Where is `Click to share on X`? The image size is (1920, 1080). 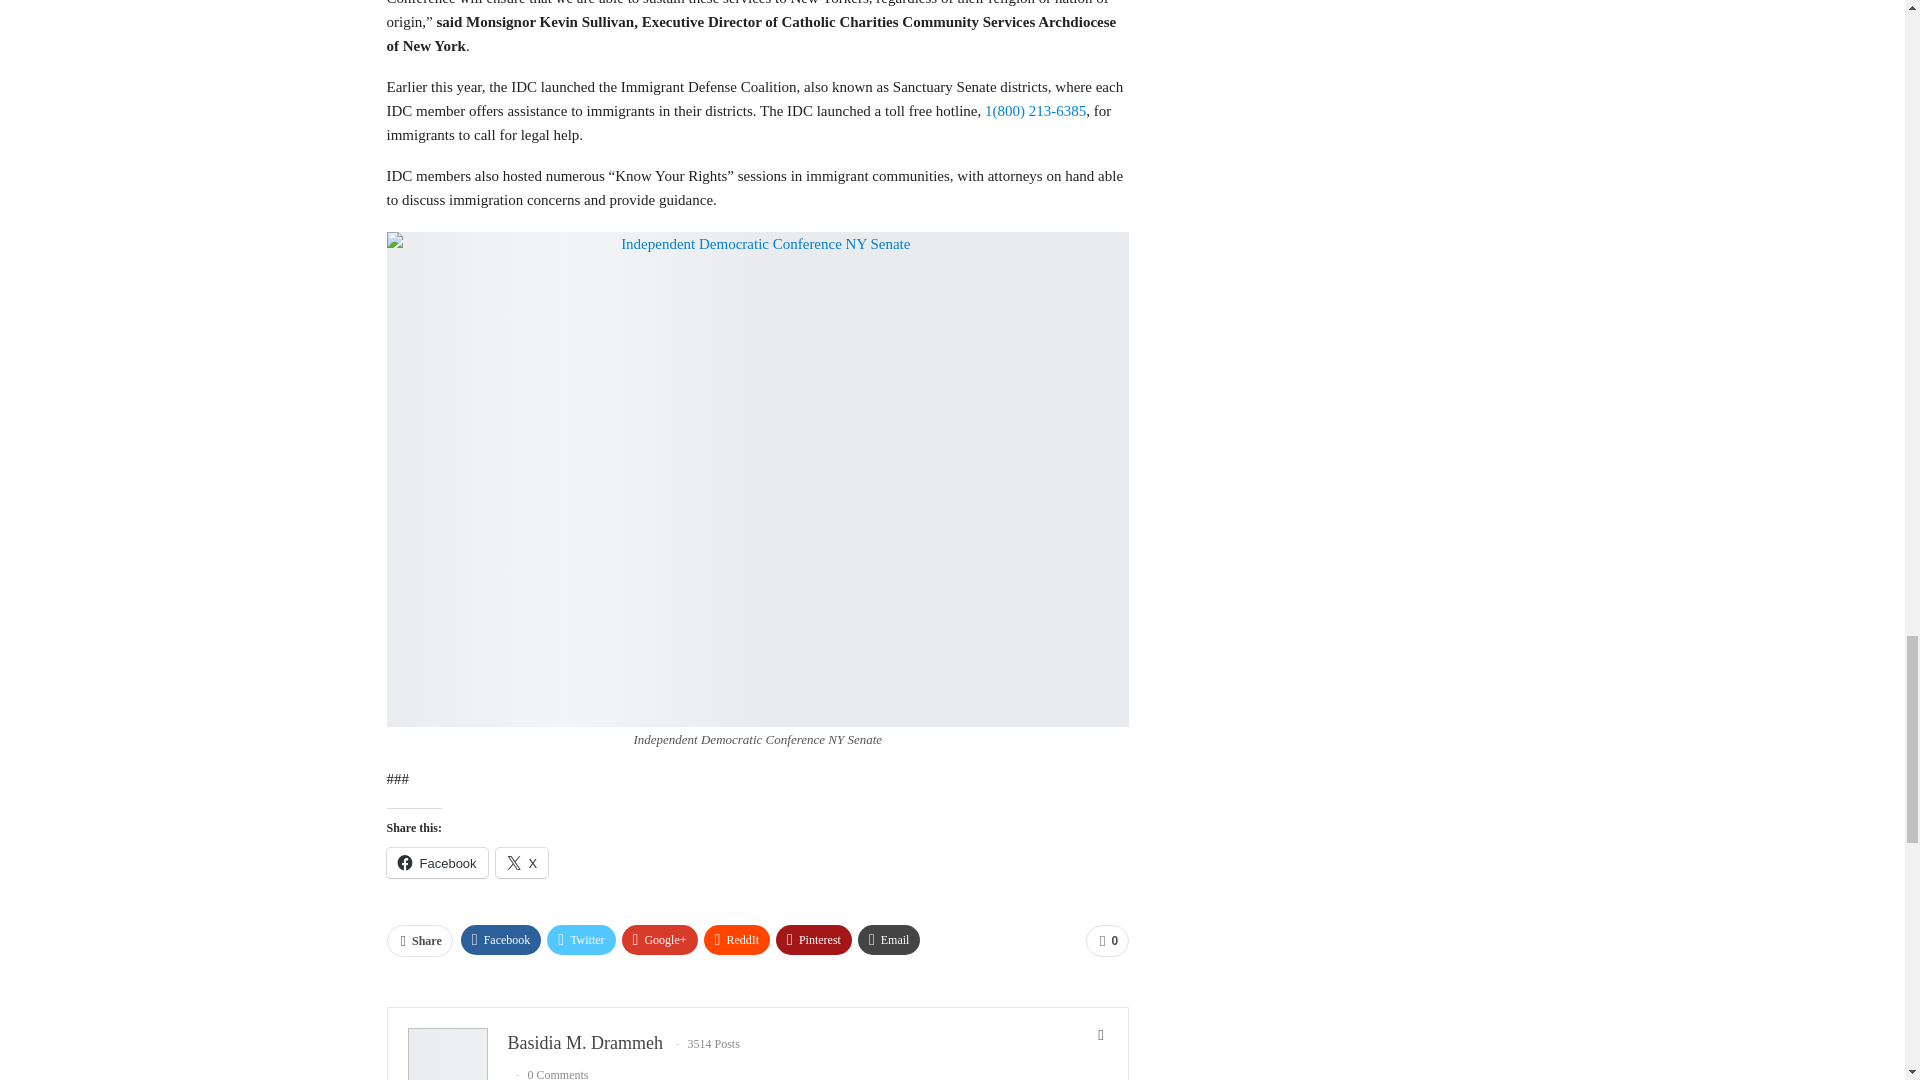 Click to share on X is located at coordinates (522, 862).